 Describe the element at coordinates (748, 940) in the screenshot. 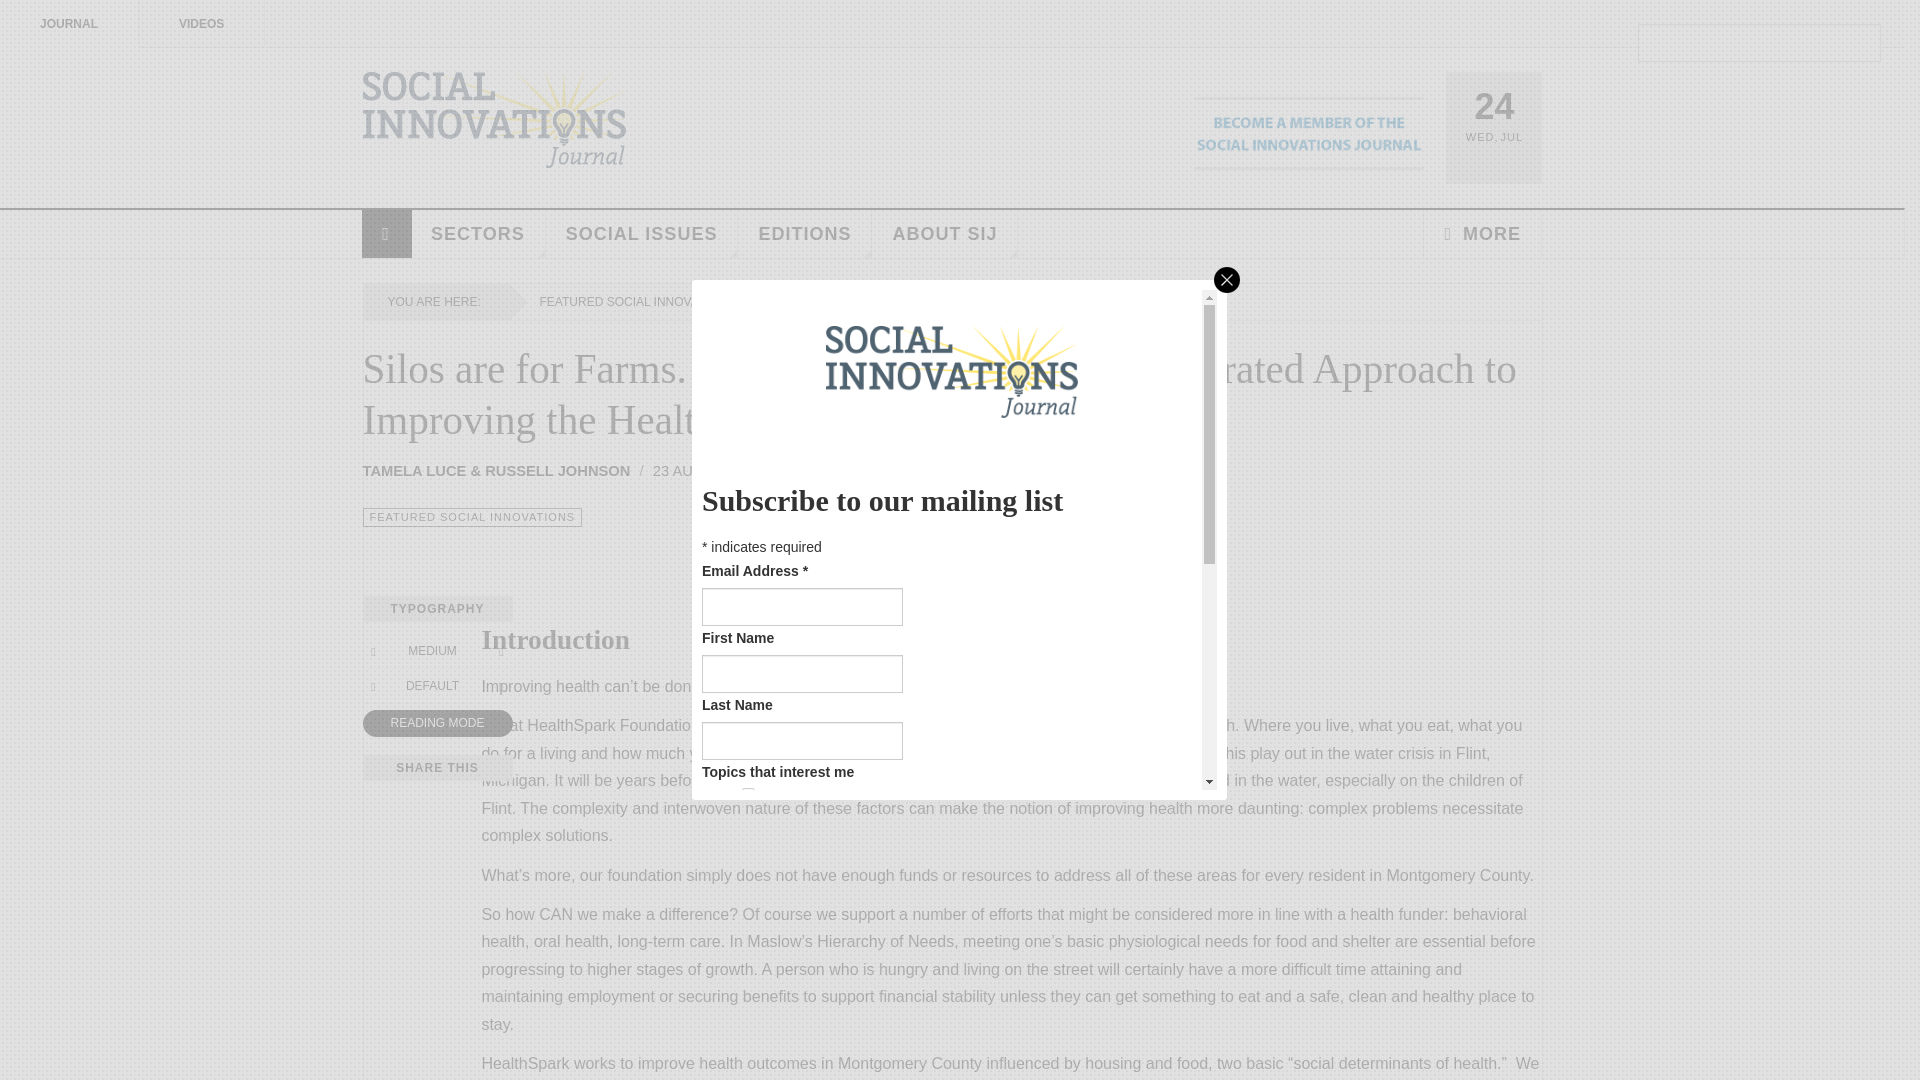

I see `32` at that location.